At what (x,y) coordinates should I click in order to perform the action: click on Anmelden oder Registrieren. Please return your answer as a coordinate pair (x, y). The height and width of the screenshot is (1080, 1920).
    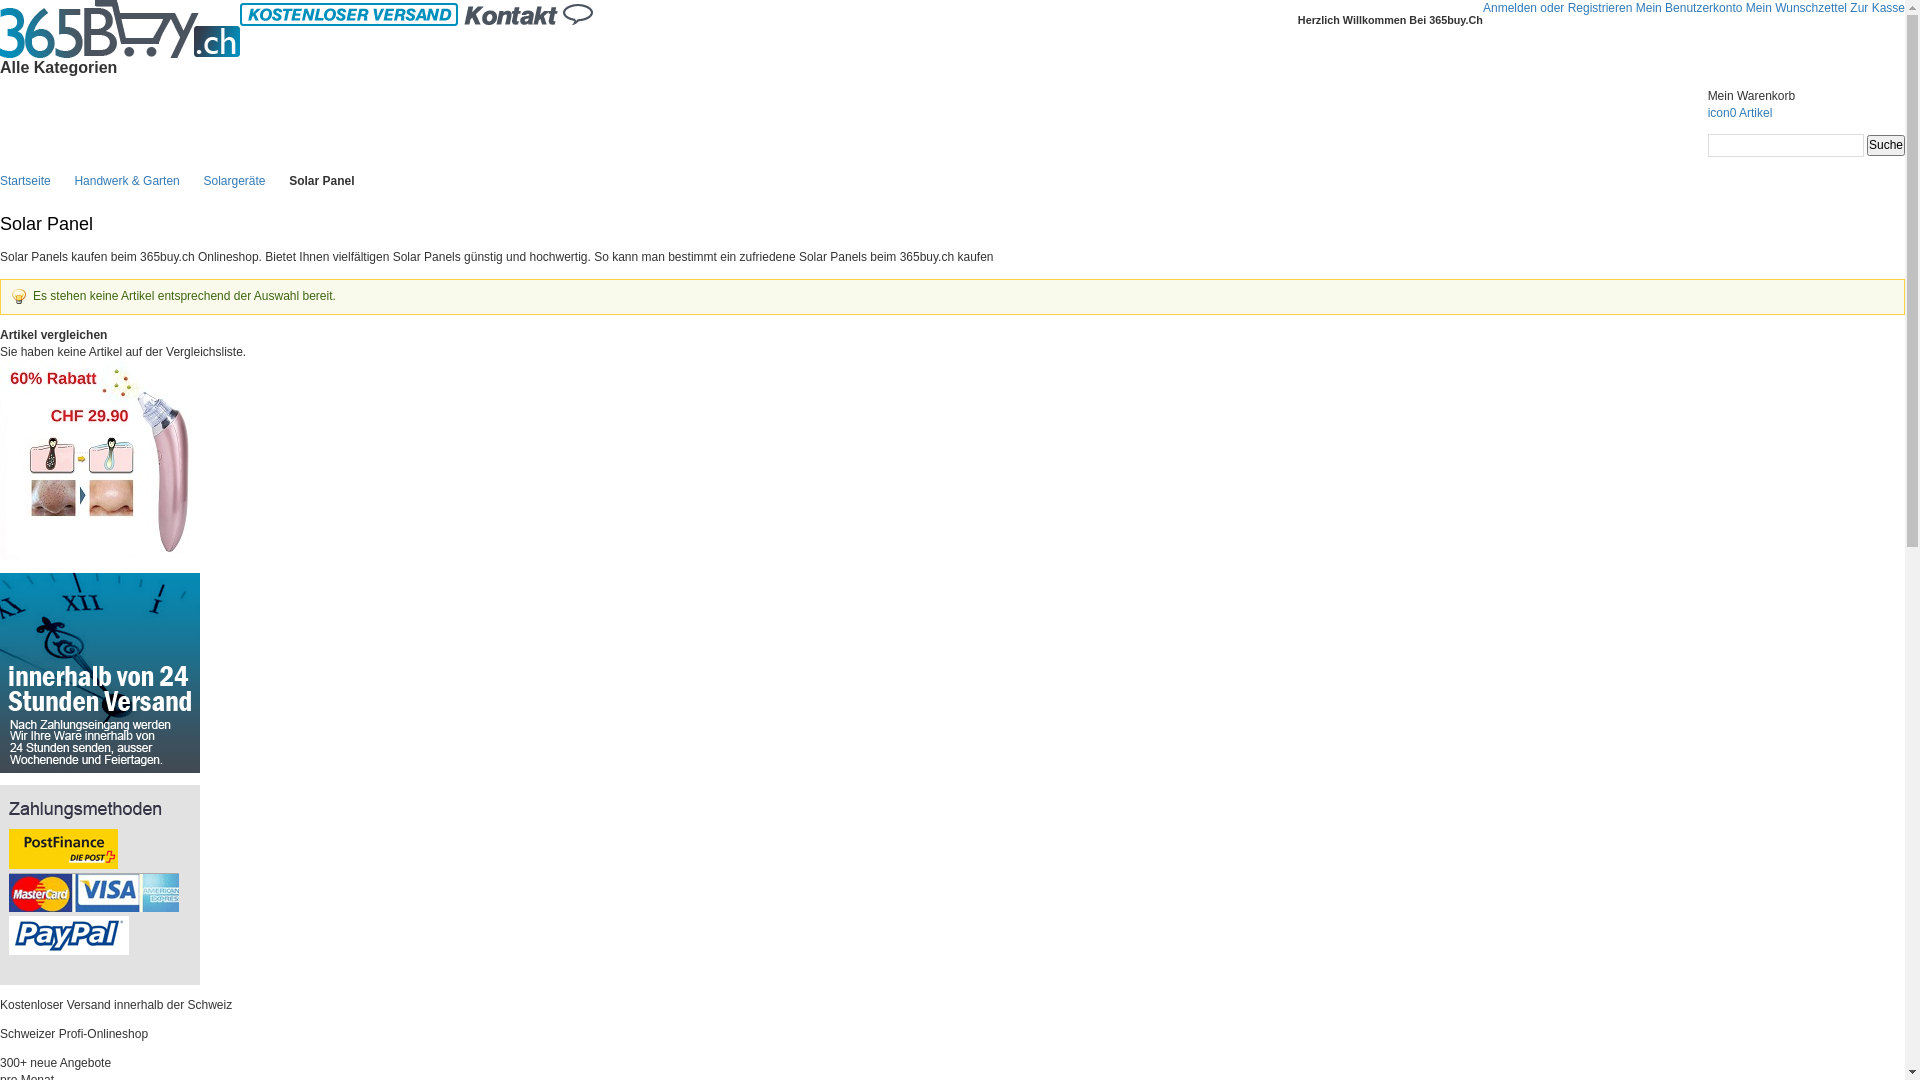
    Looking at the image, I should click on (1558, 8).